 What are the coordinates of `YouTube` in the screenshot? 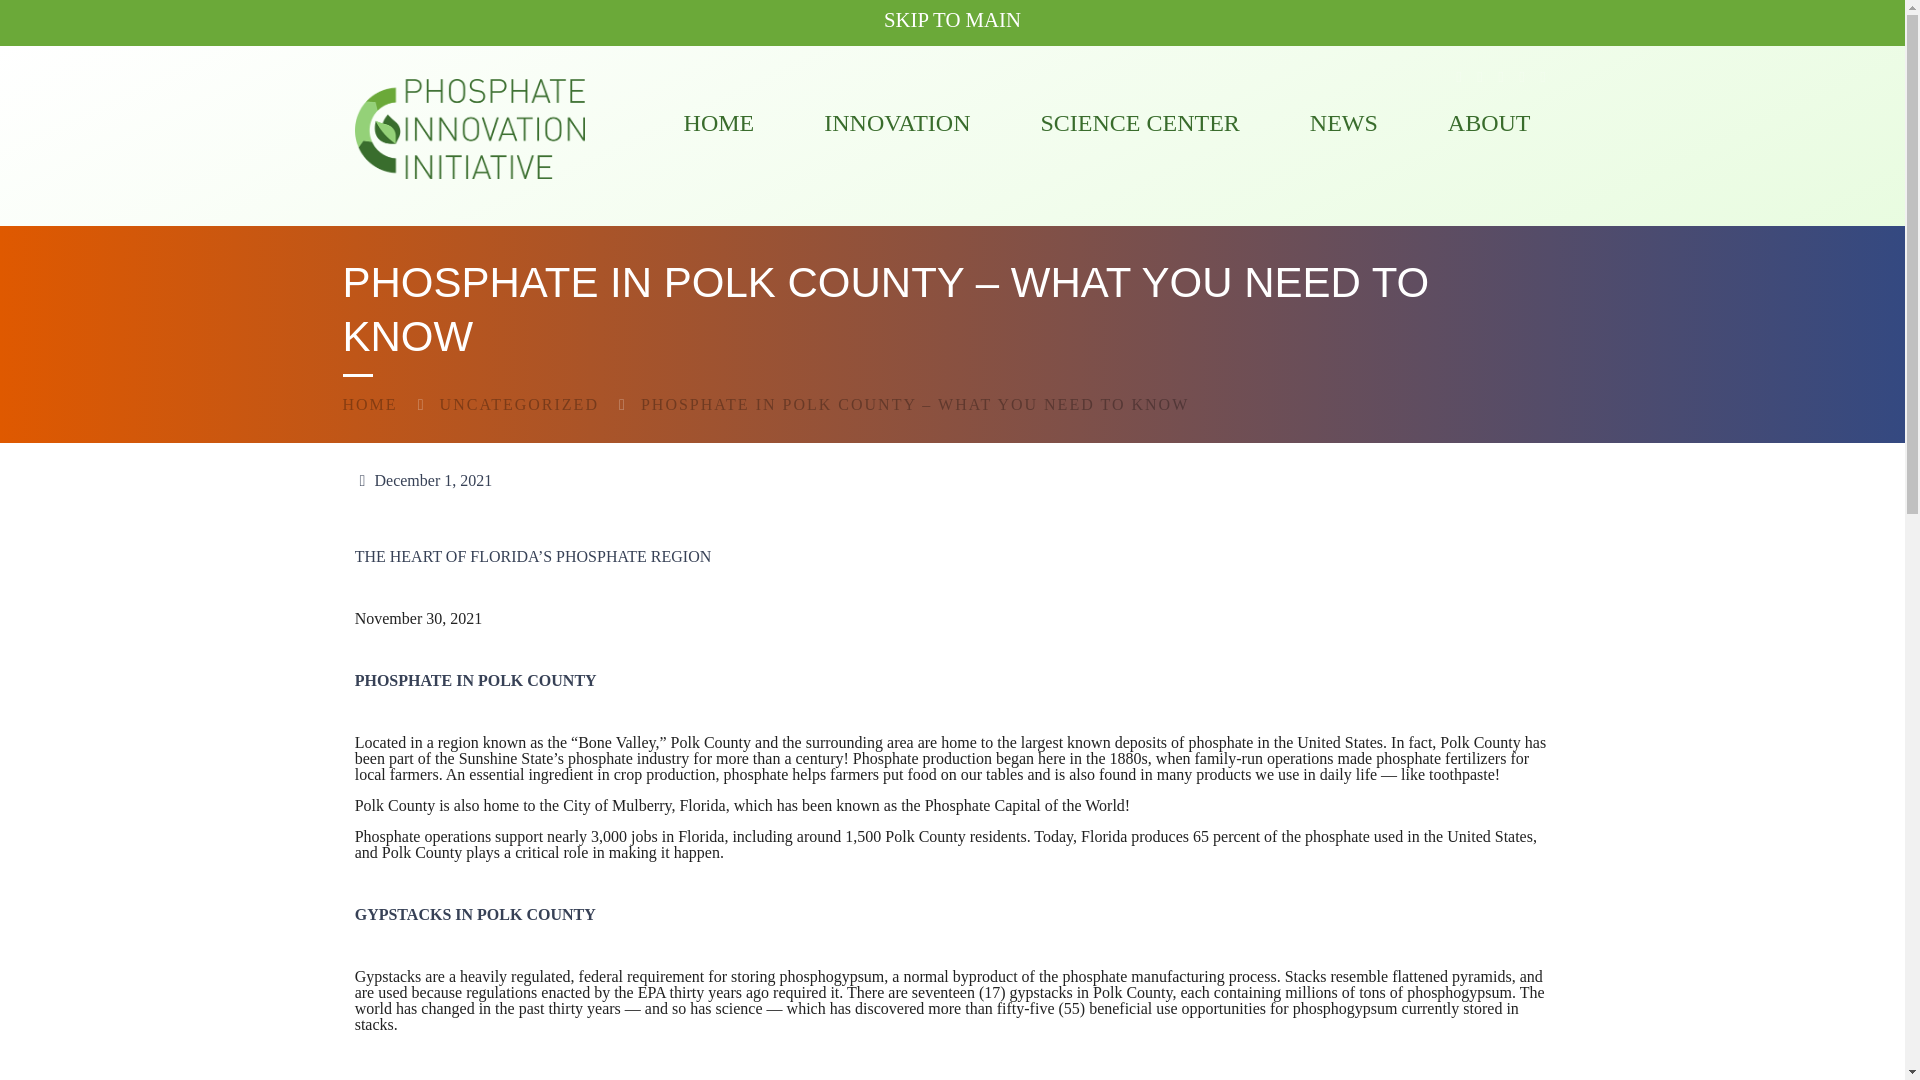 It's located at (1501, 77).